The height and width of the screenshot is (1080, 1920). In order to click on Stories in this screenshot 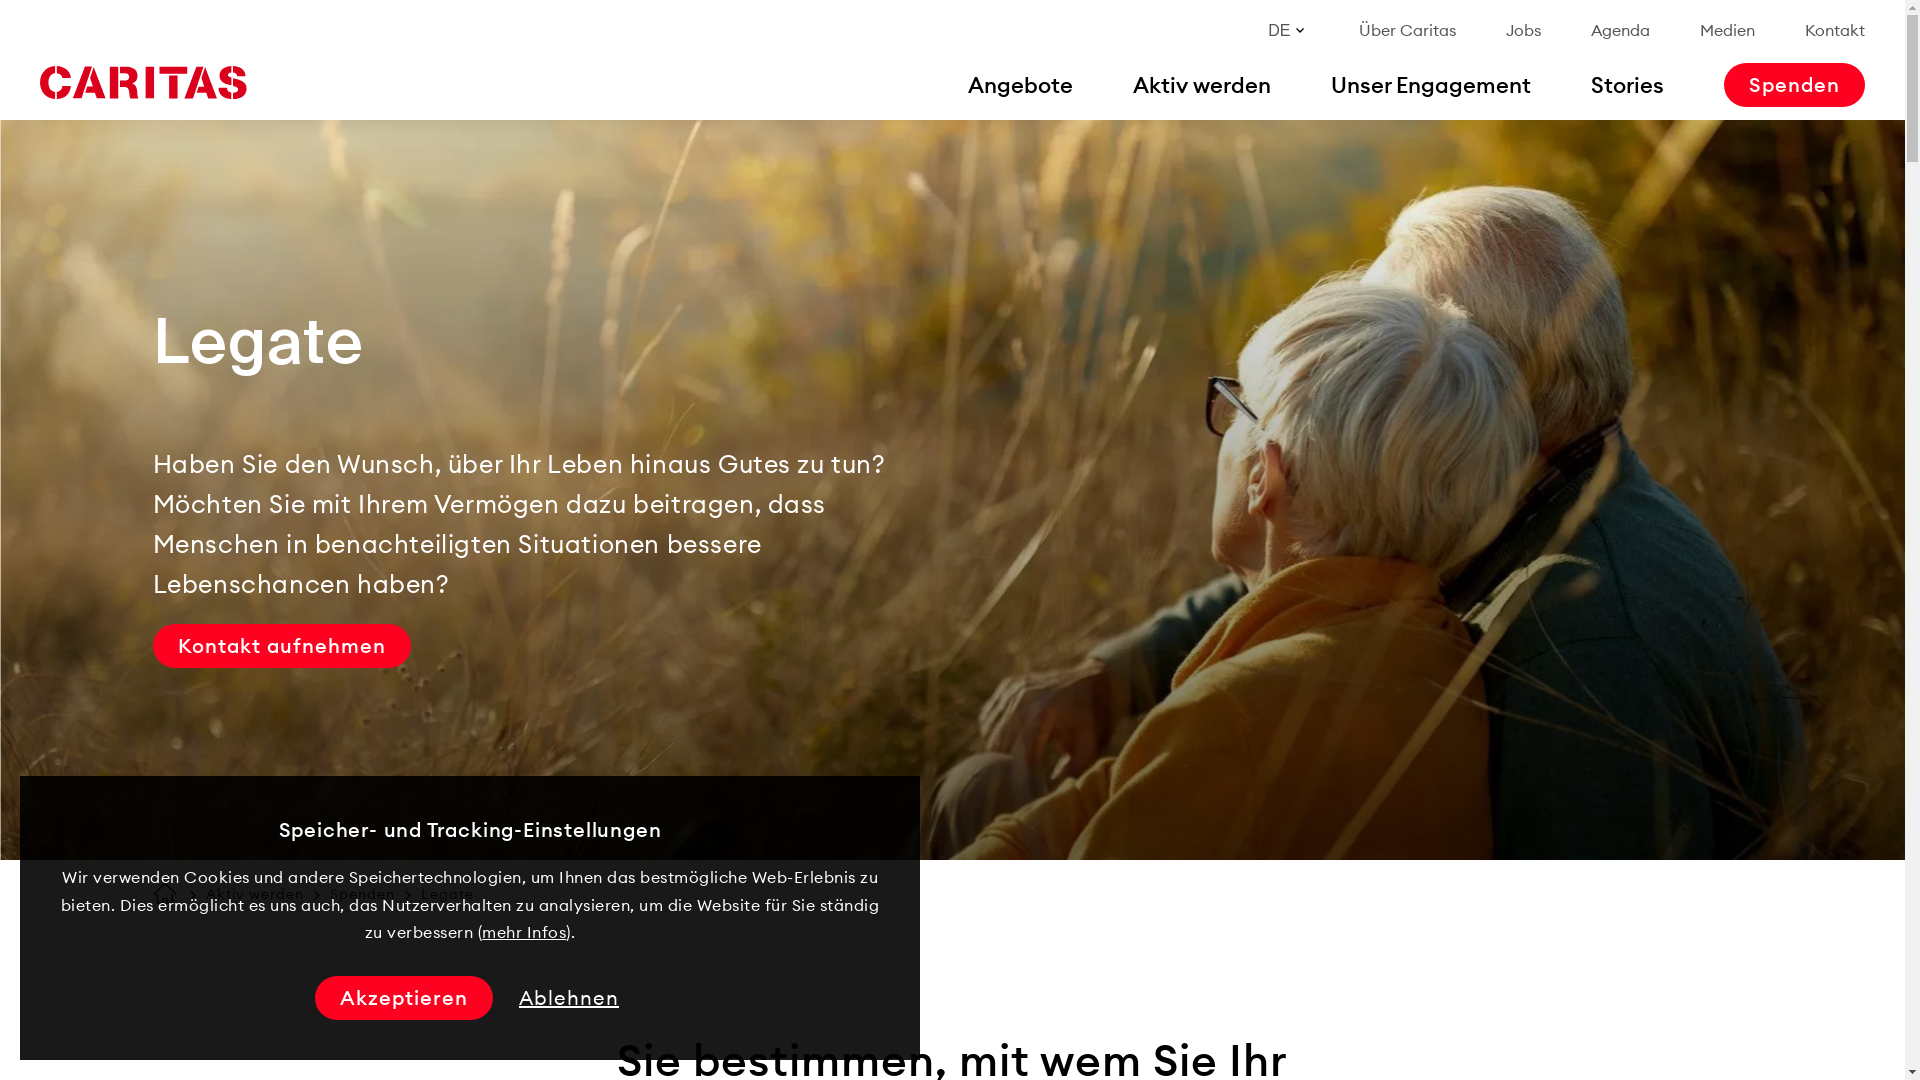, I will do `click(1628, 85)`.